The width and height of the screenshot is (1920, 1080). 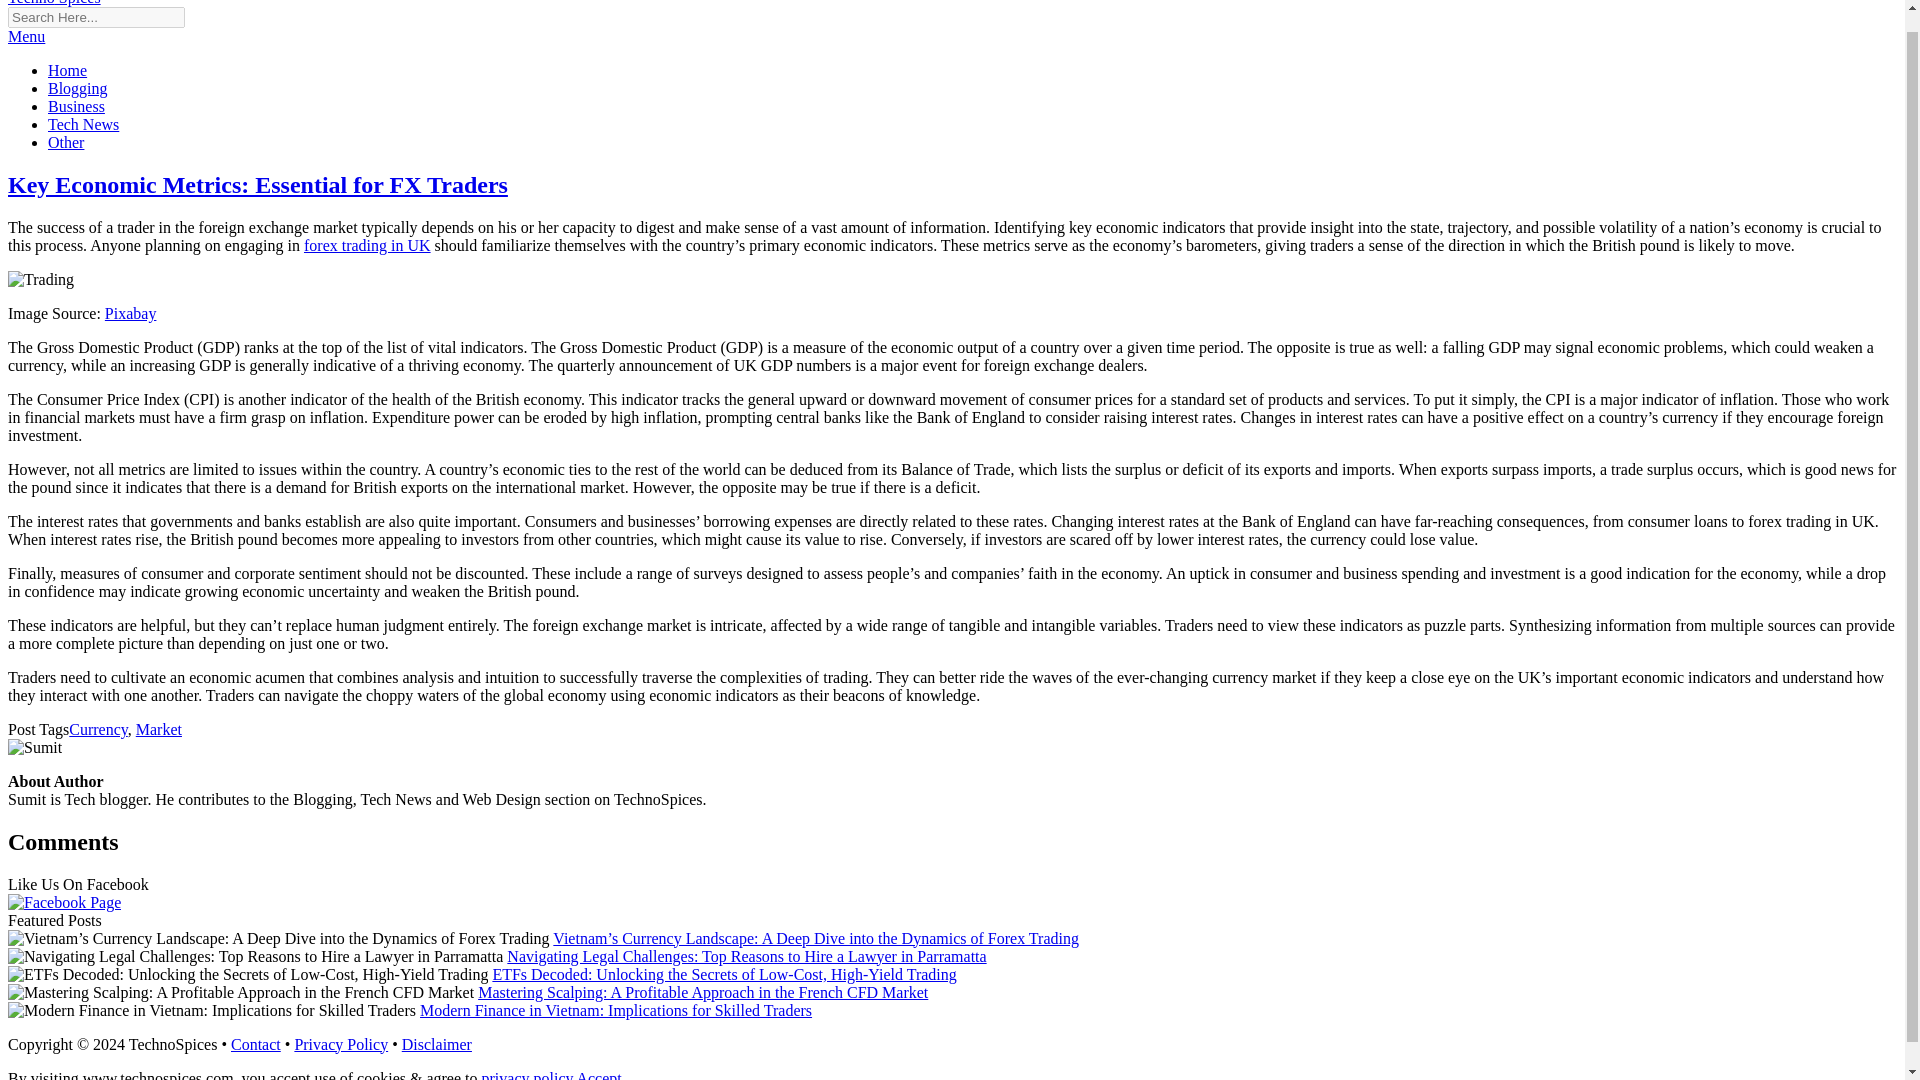 I want to click on Pixabay, so click(x=131, y=312).